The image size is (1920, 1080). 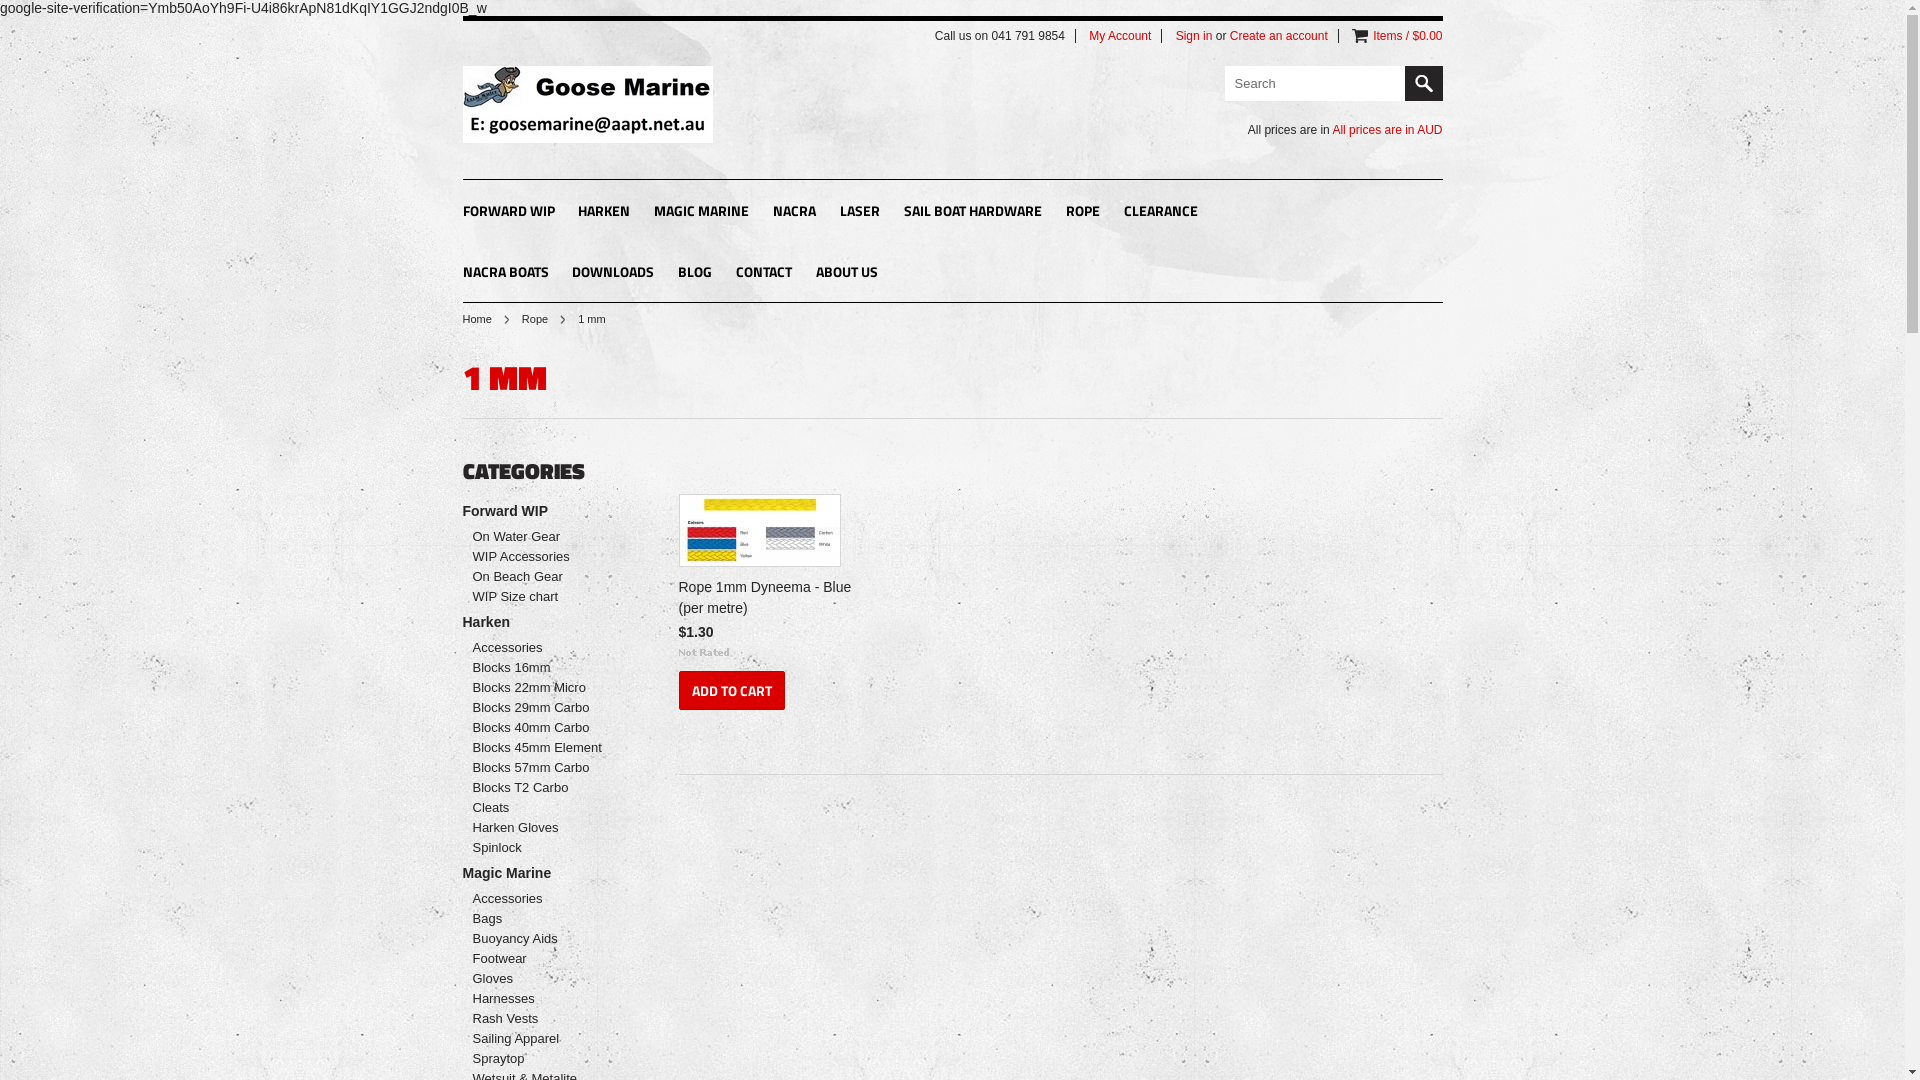 I want to click on WIP Size chart, so click(x=542, y=596).